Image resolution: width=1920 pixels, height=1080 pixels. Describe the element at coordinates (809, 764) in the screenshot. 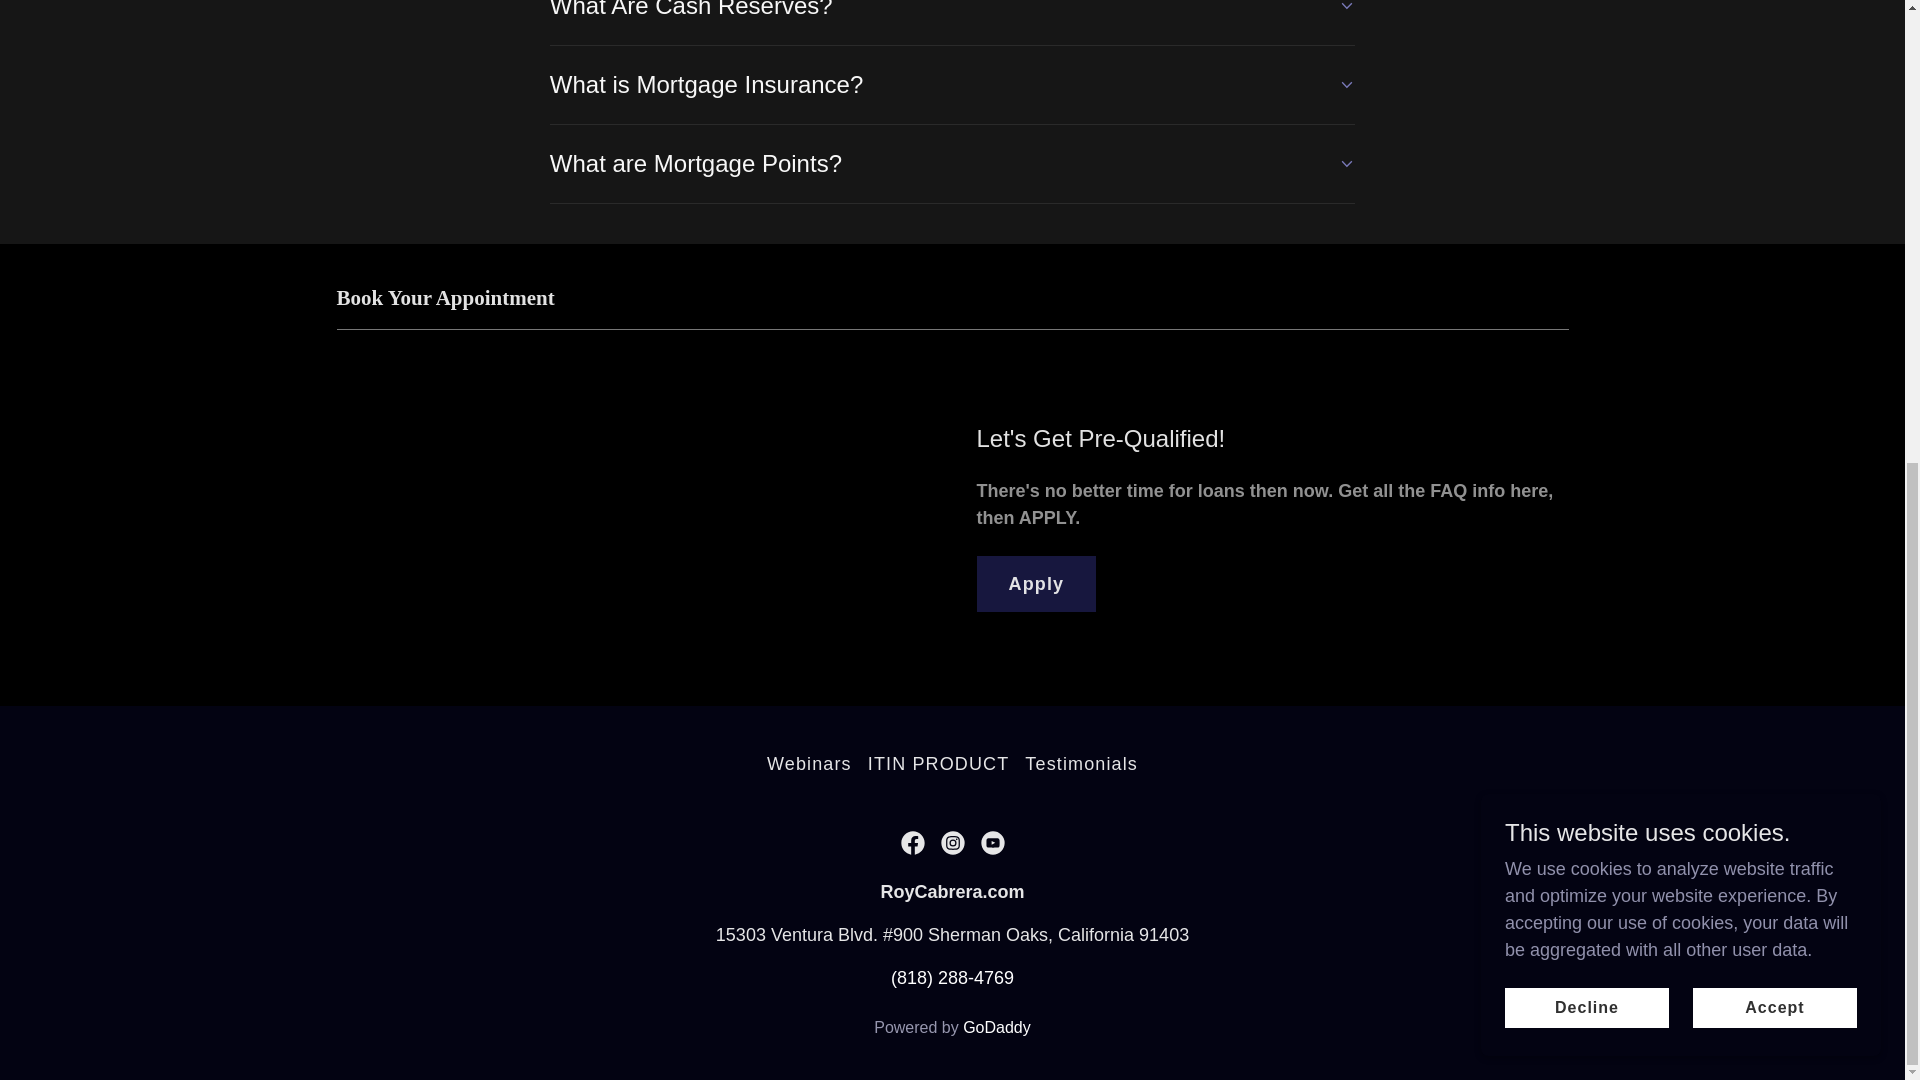

I see `Webinars` at that location.